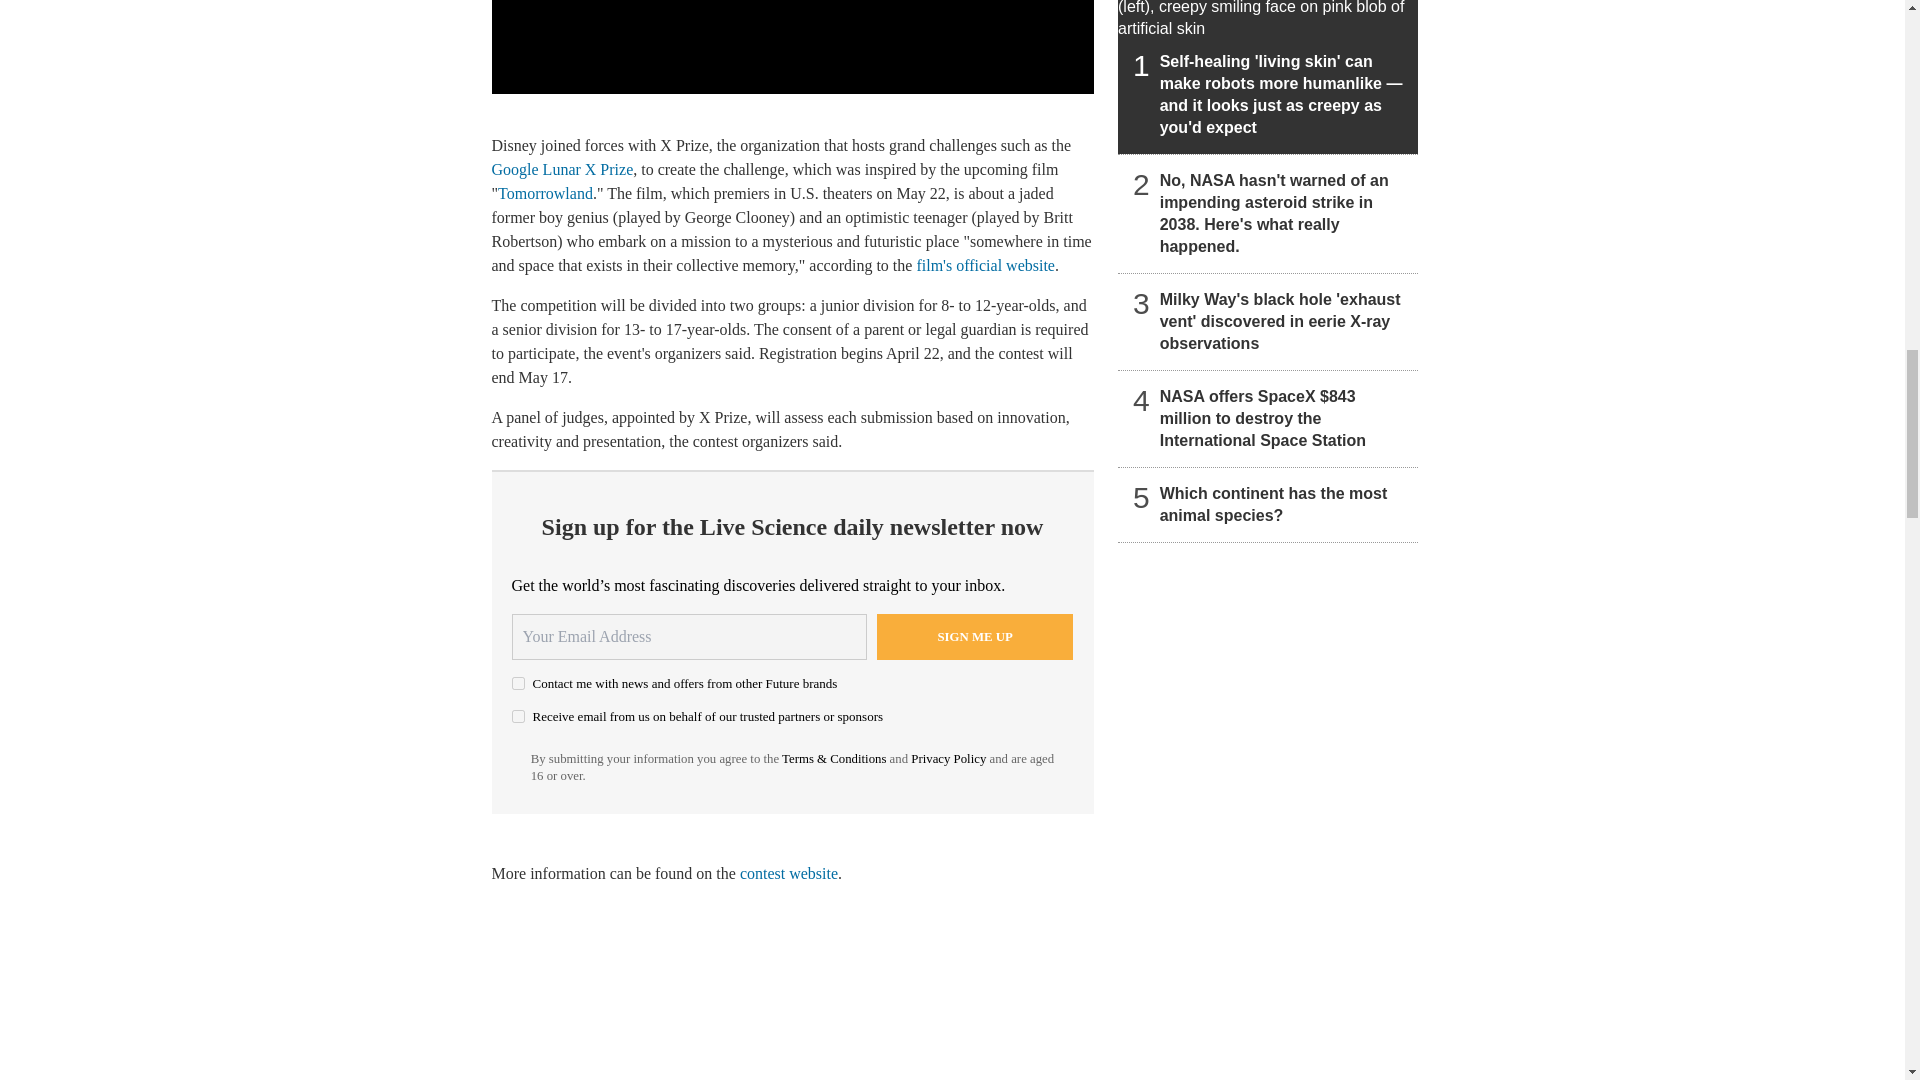  What do you see at coordinates (518, 716) in the screenshot?
I see `on` at bounding box center [518, 716].